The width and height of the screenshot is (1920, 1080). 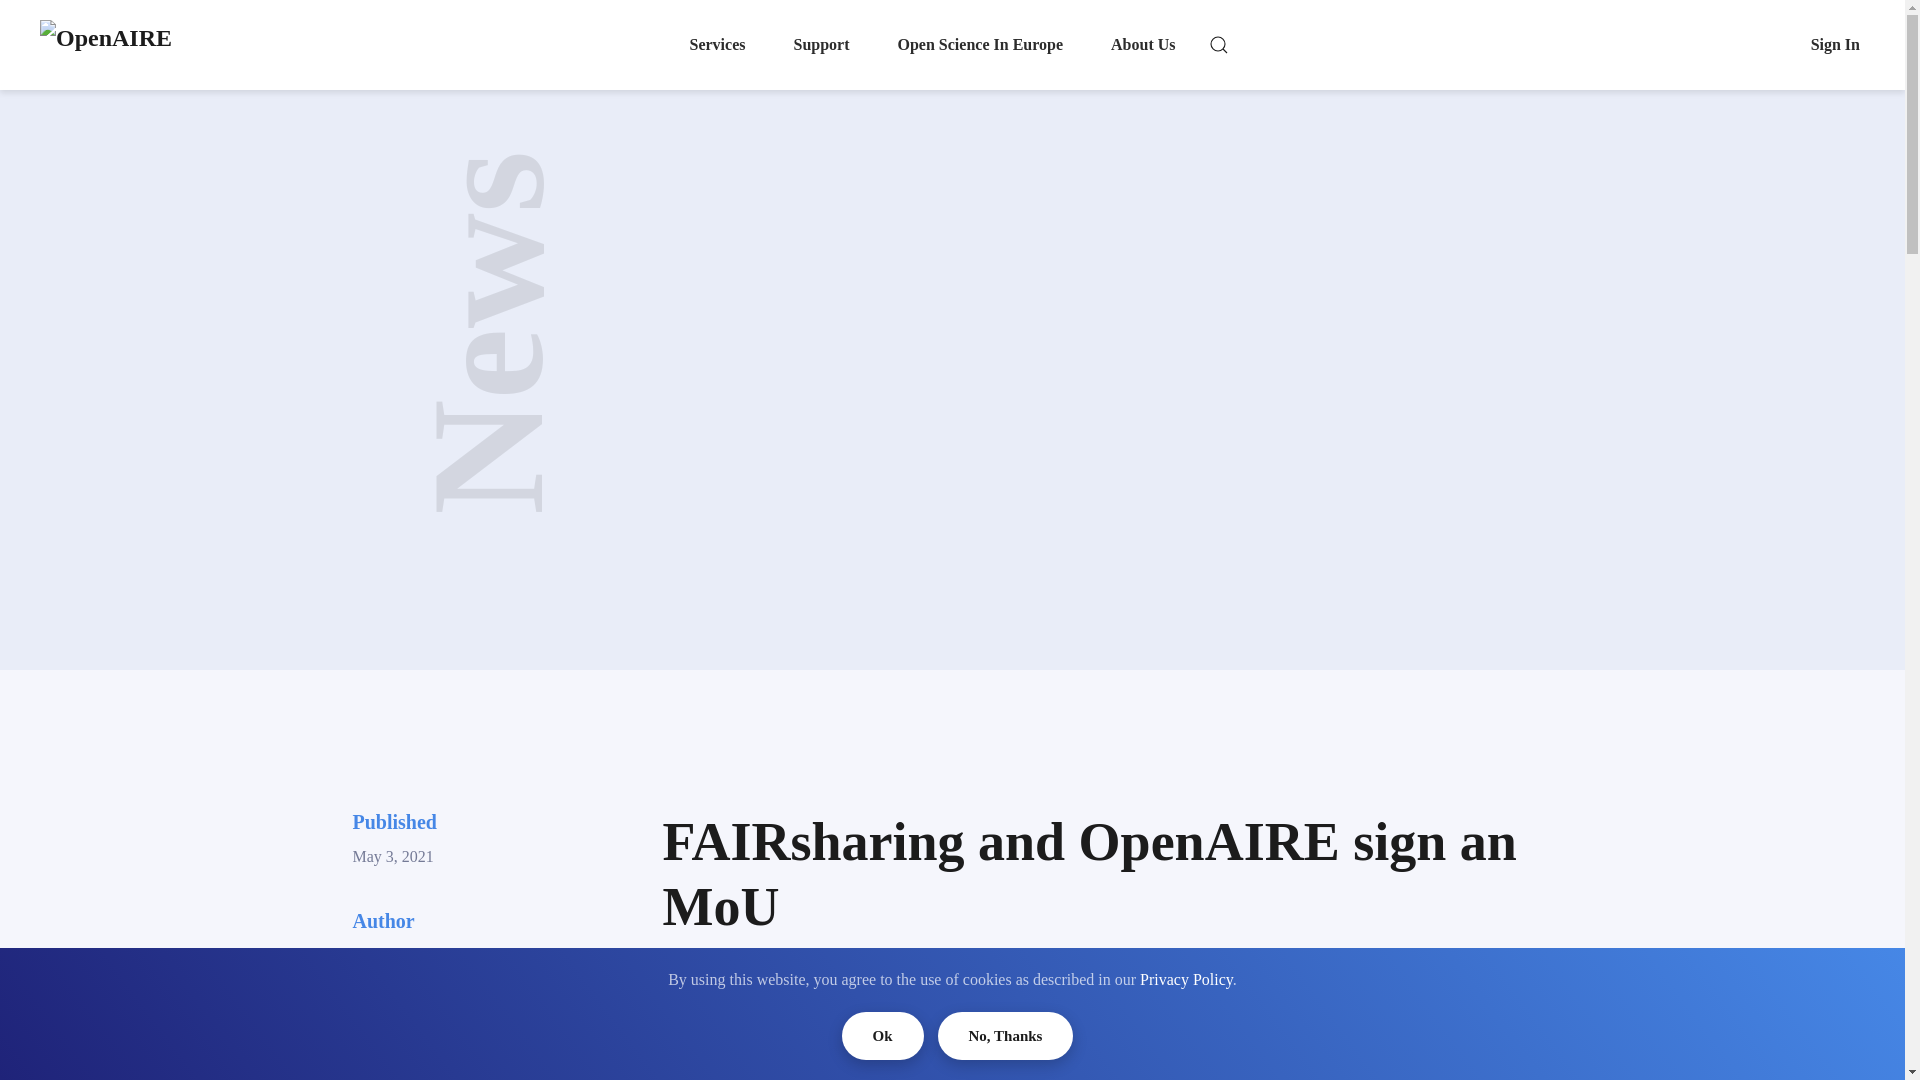 What do you see at coordinates (980, 44) in the screenshot?
I see `Open Science In Europe` at bounding box center [980, 44].